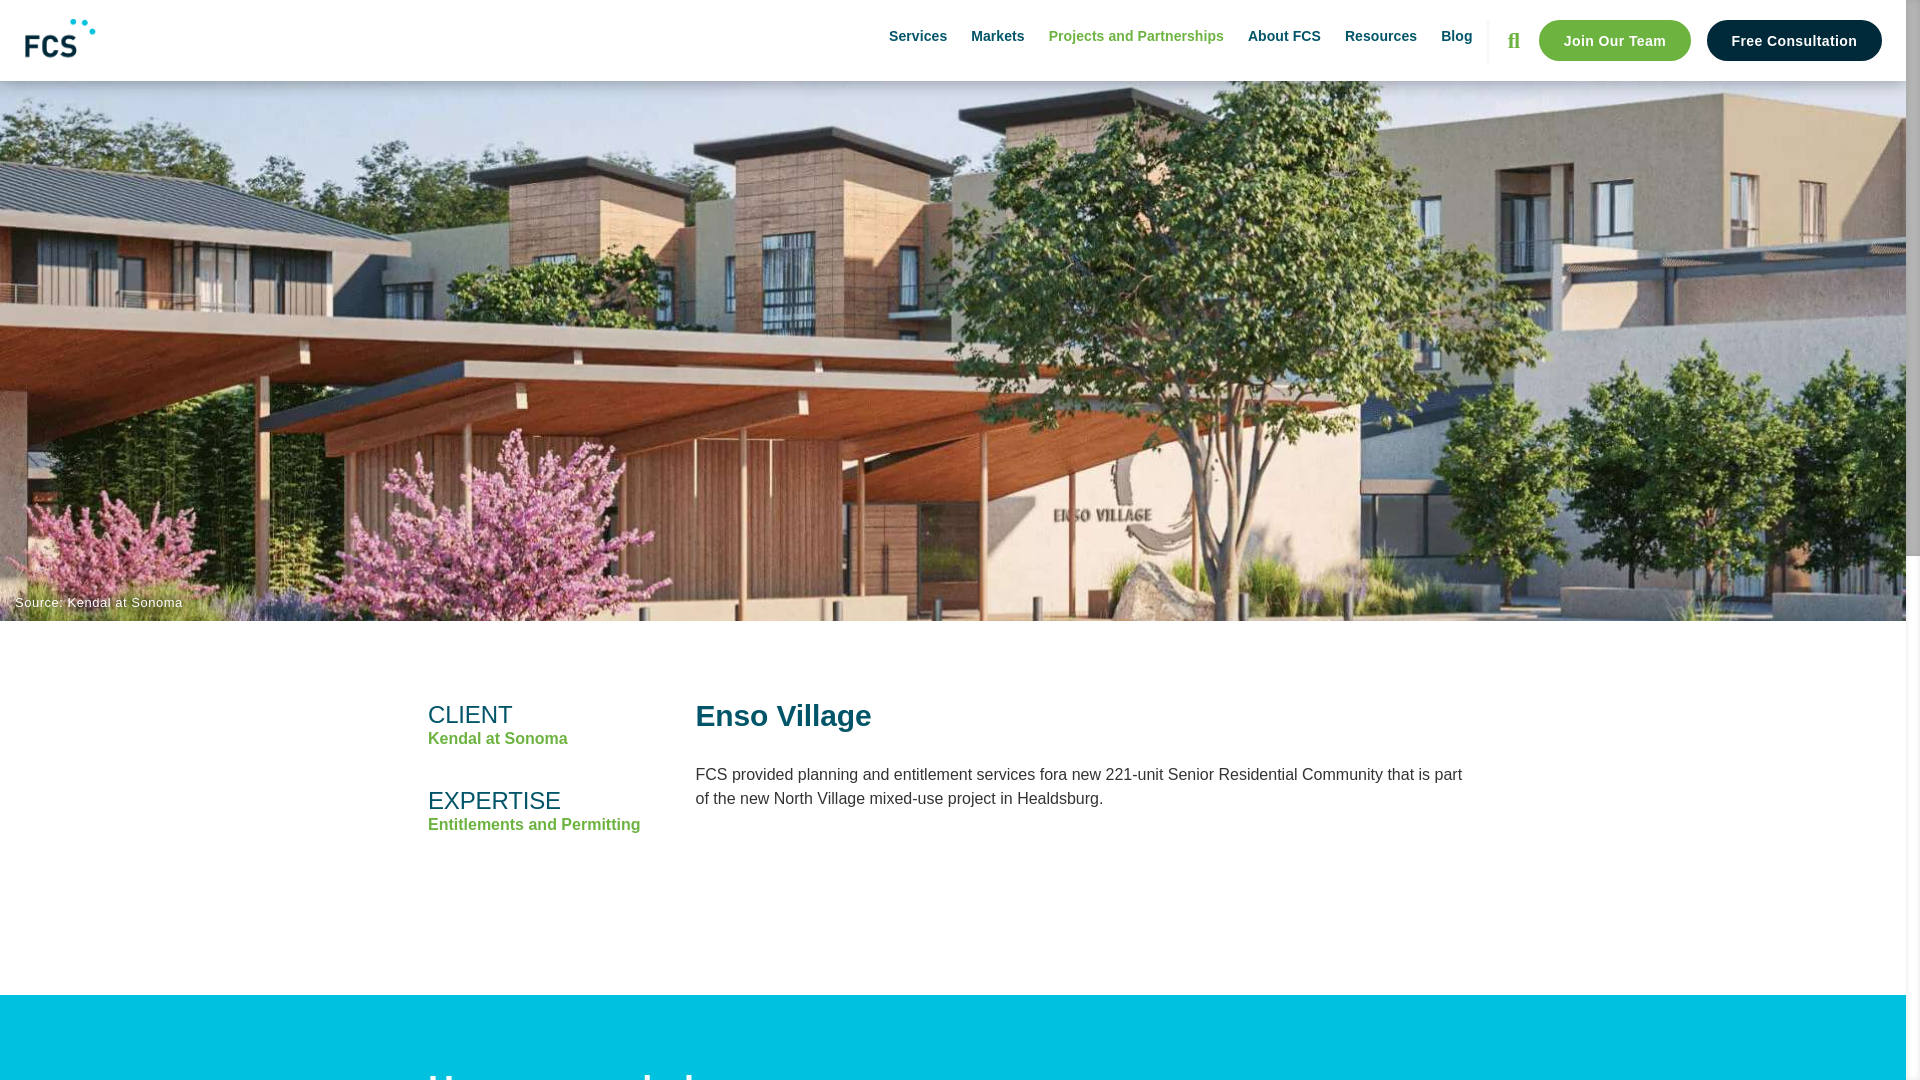 The height and width of the screenshot is (1080, 1920). What do you see at coordinates (917, 36) in the screenshot?
I see `Services` at bounding box center [917, 36].